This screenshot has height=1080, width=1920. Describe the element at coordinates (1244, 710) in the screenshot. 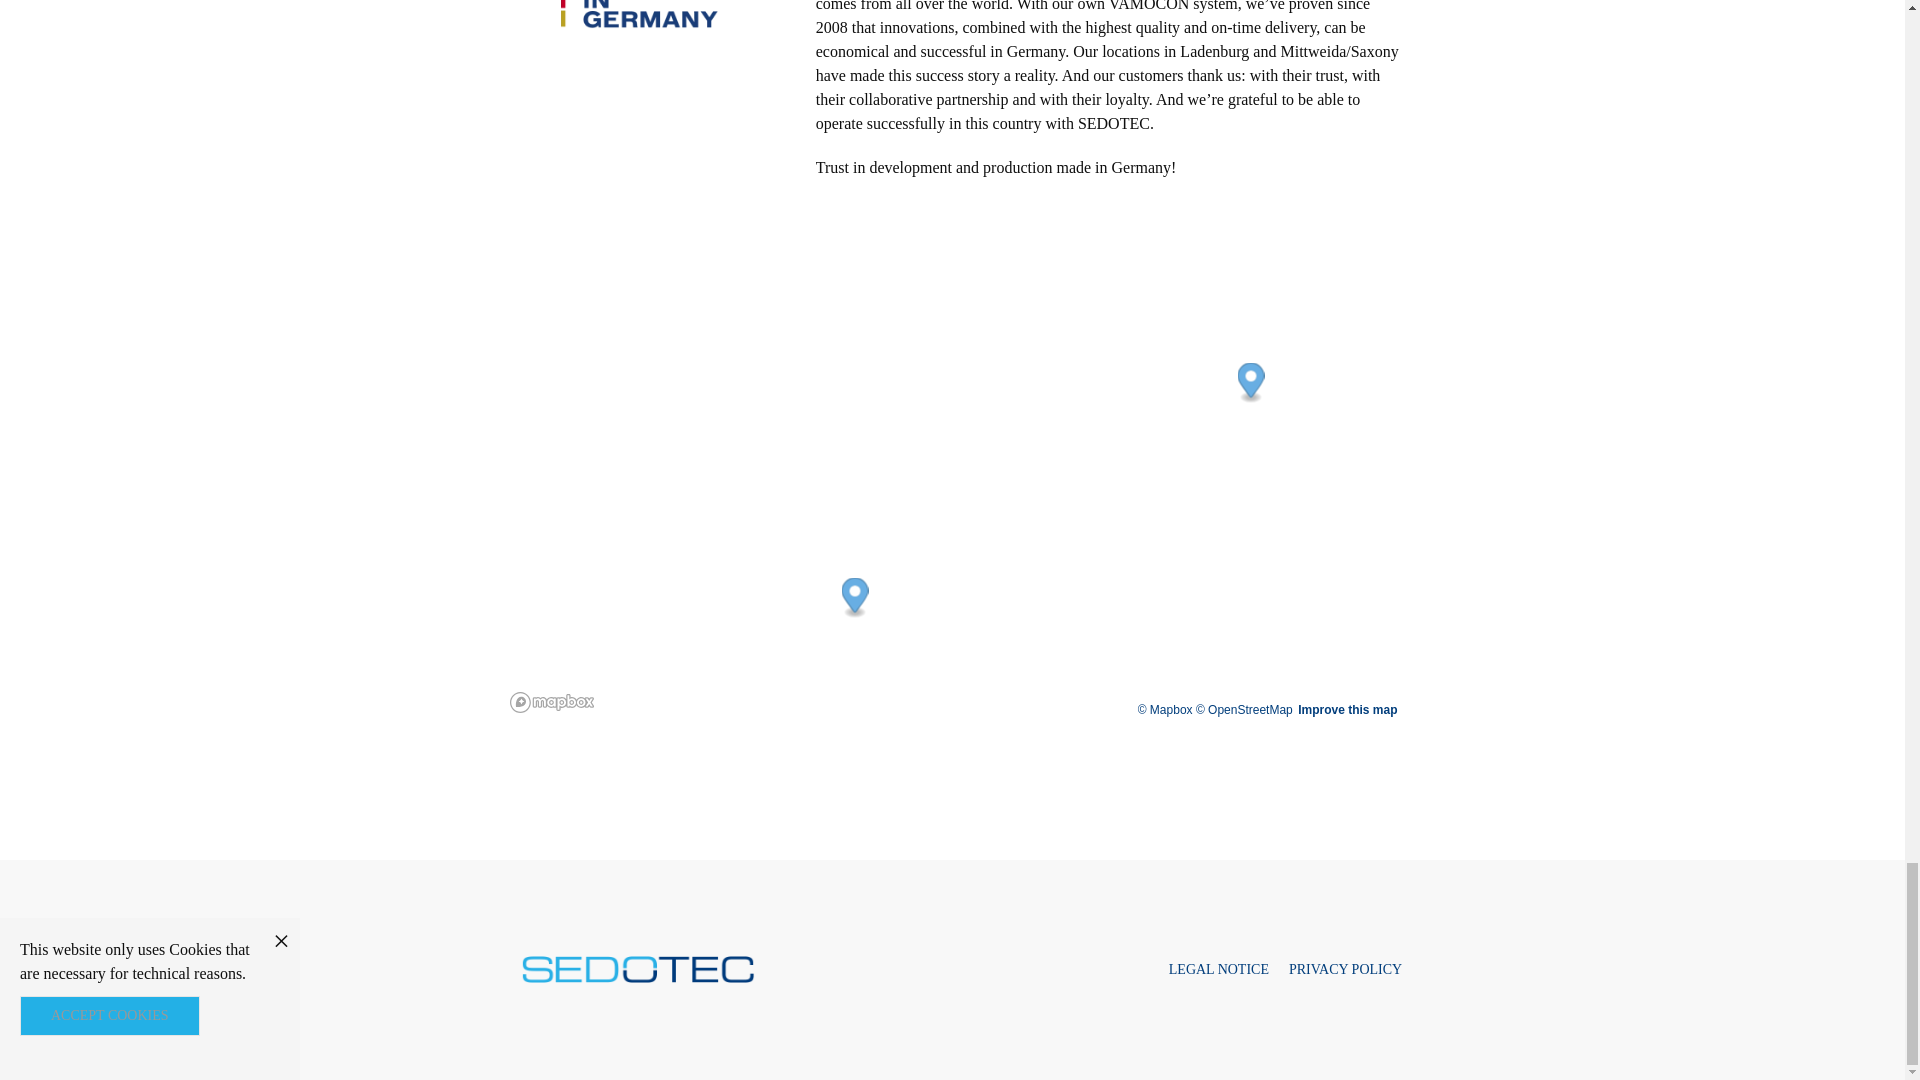

I see `OpenStreetMap` at that location.